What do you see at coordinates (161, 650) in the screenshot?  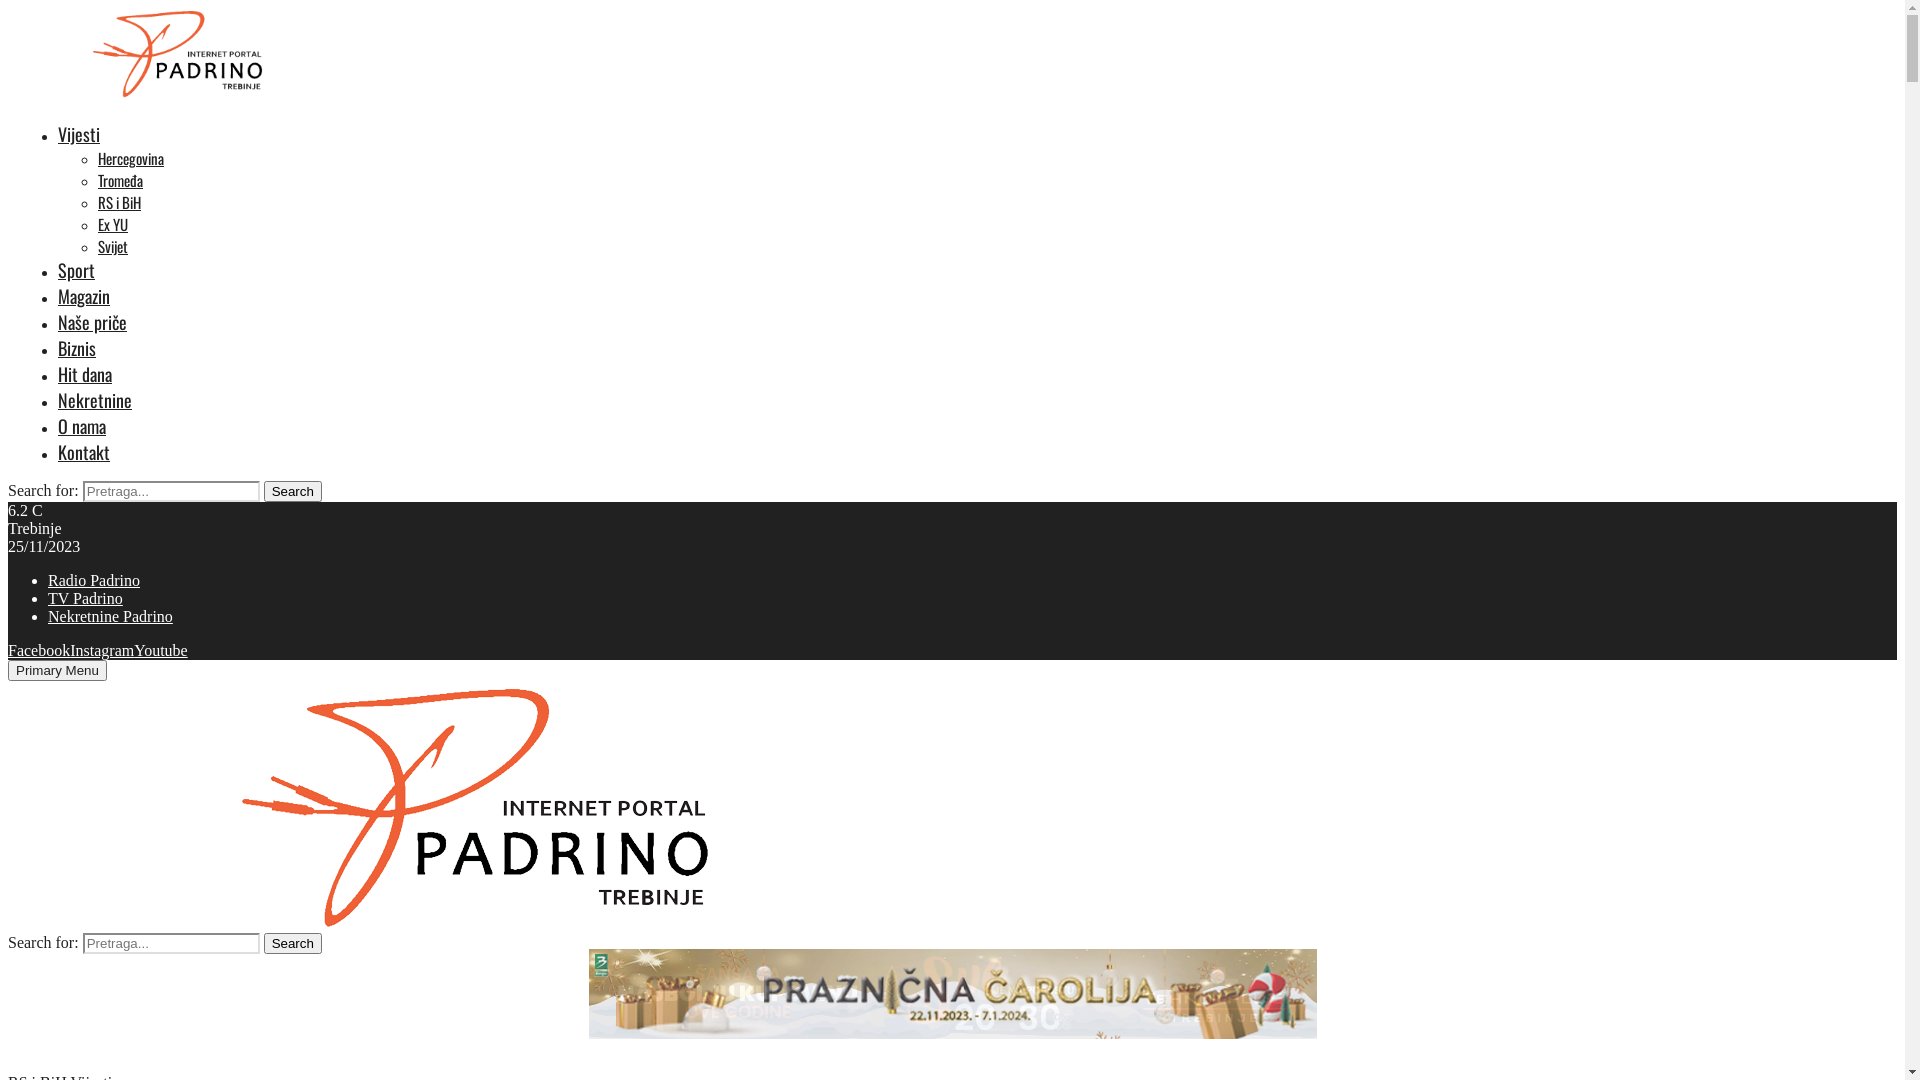 I see `Youtube` at bounding box center [161, 650].